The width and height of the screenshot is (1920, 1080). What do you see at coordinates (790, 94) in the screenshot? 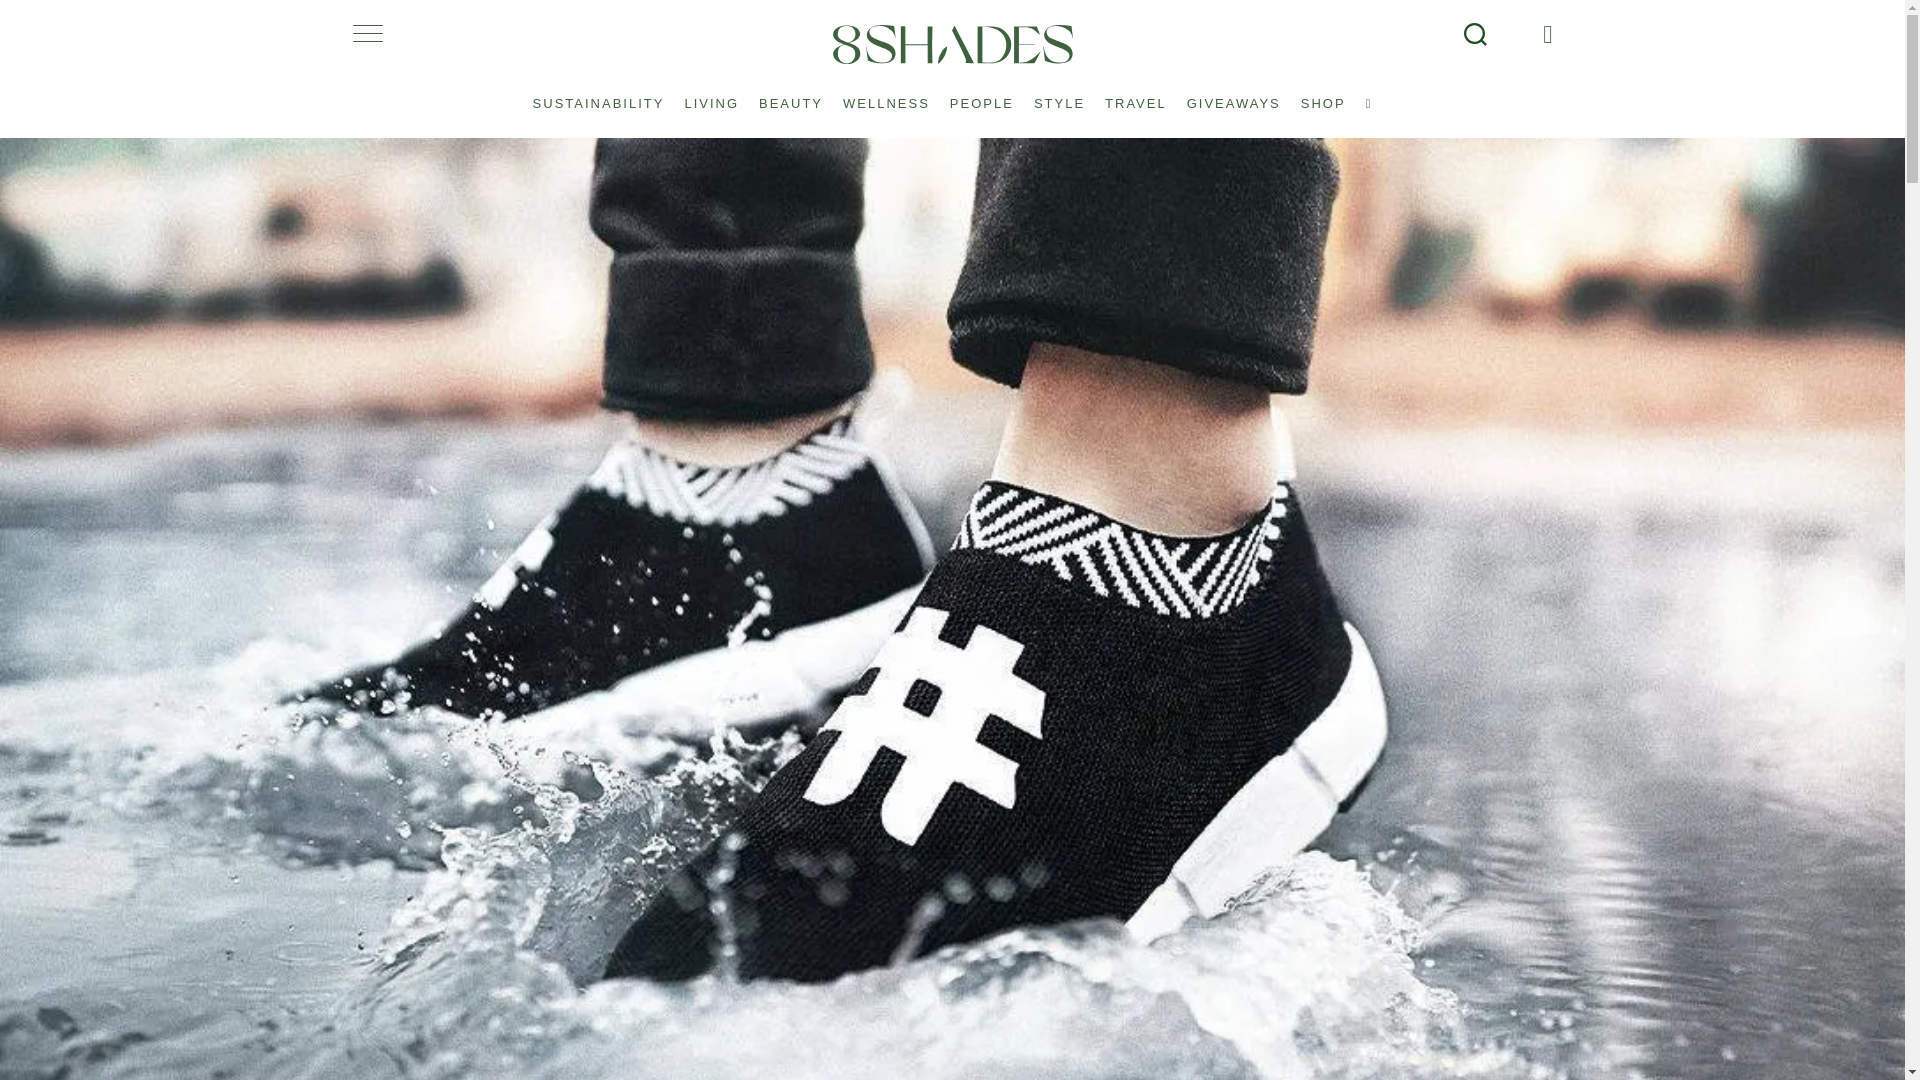
I see `BEAUTY` at bounding box center [790, 94].